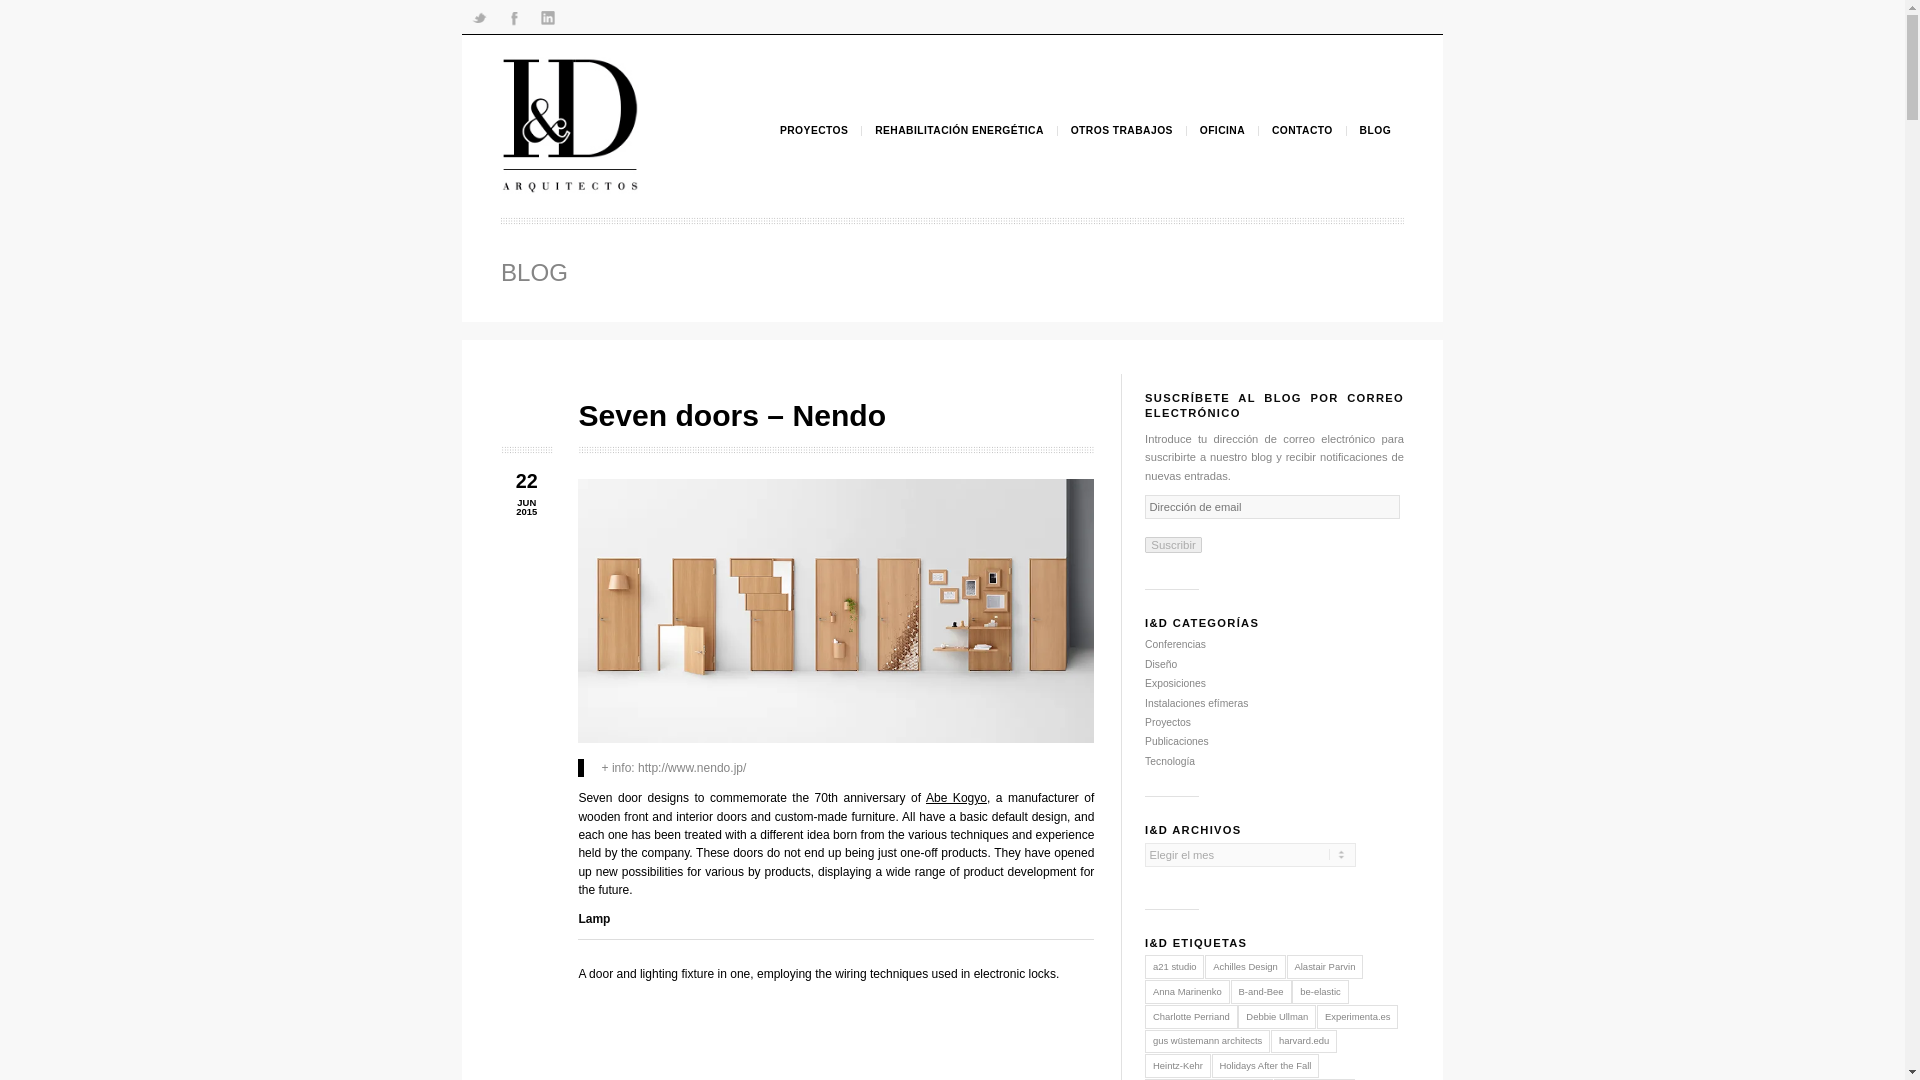  What do you see at coordinates (1358, 840) in the screenshot?
I see `proyectos` at bounding box center [1358, 840].